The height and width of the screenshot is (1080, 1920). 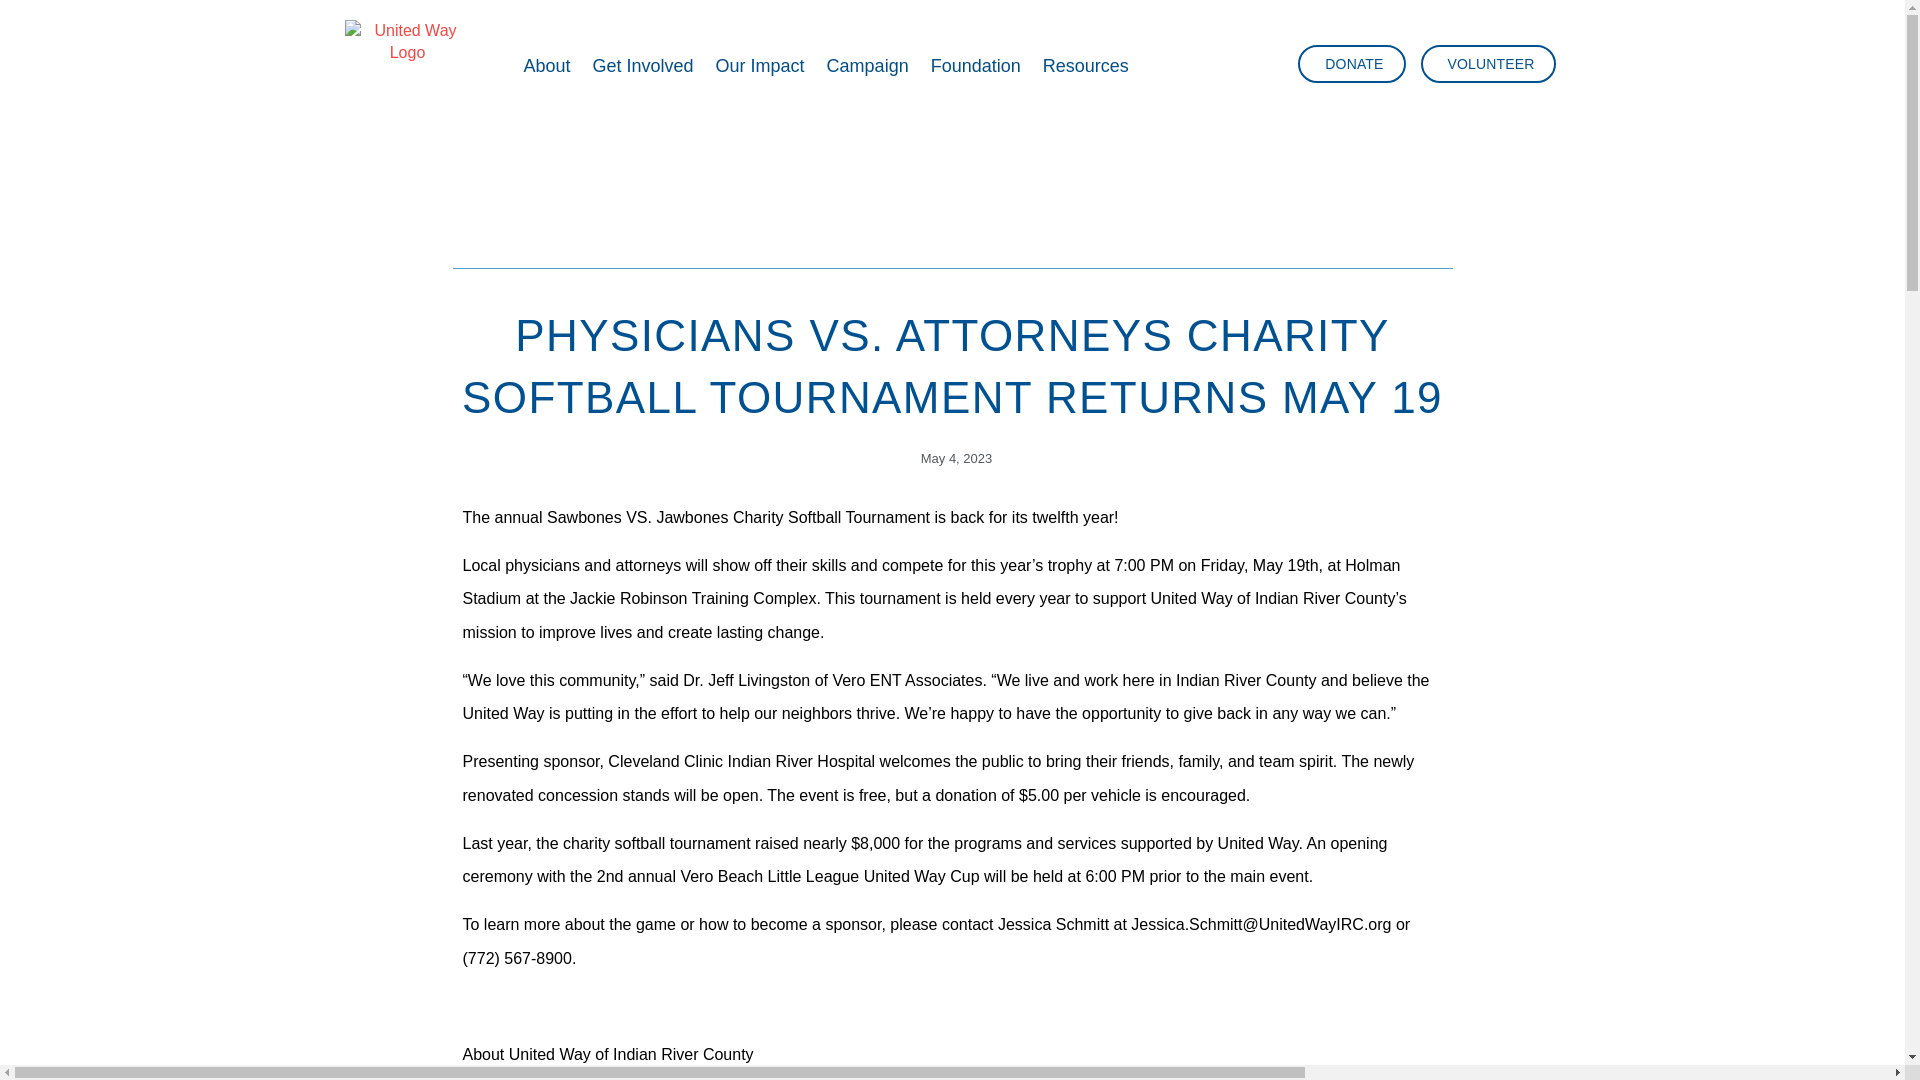 What do you see at coordinates (408, 66) in the screenshot?
I see `United Way Logo` at bounding box center [408, 66].